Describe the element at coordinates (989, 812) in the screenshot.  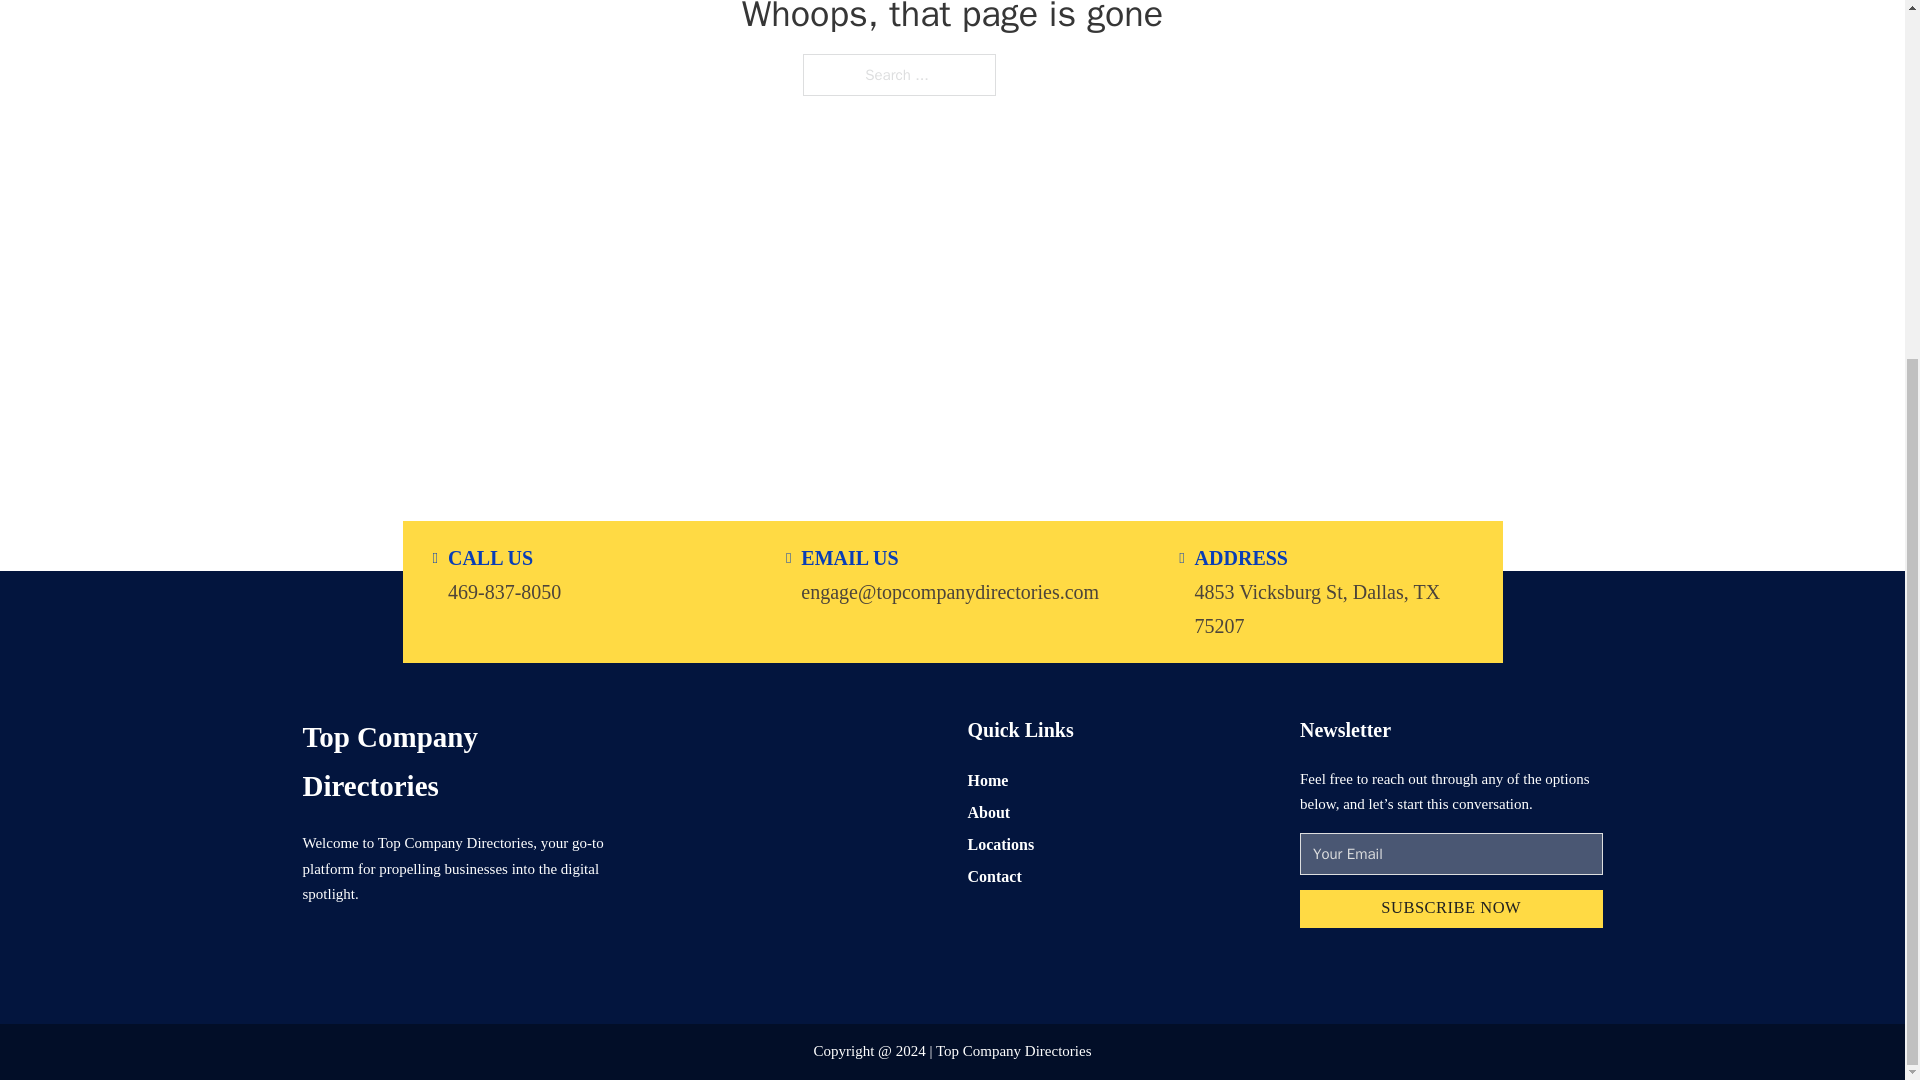
I see `About` at that location.